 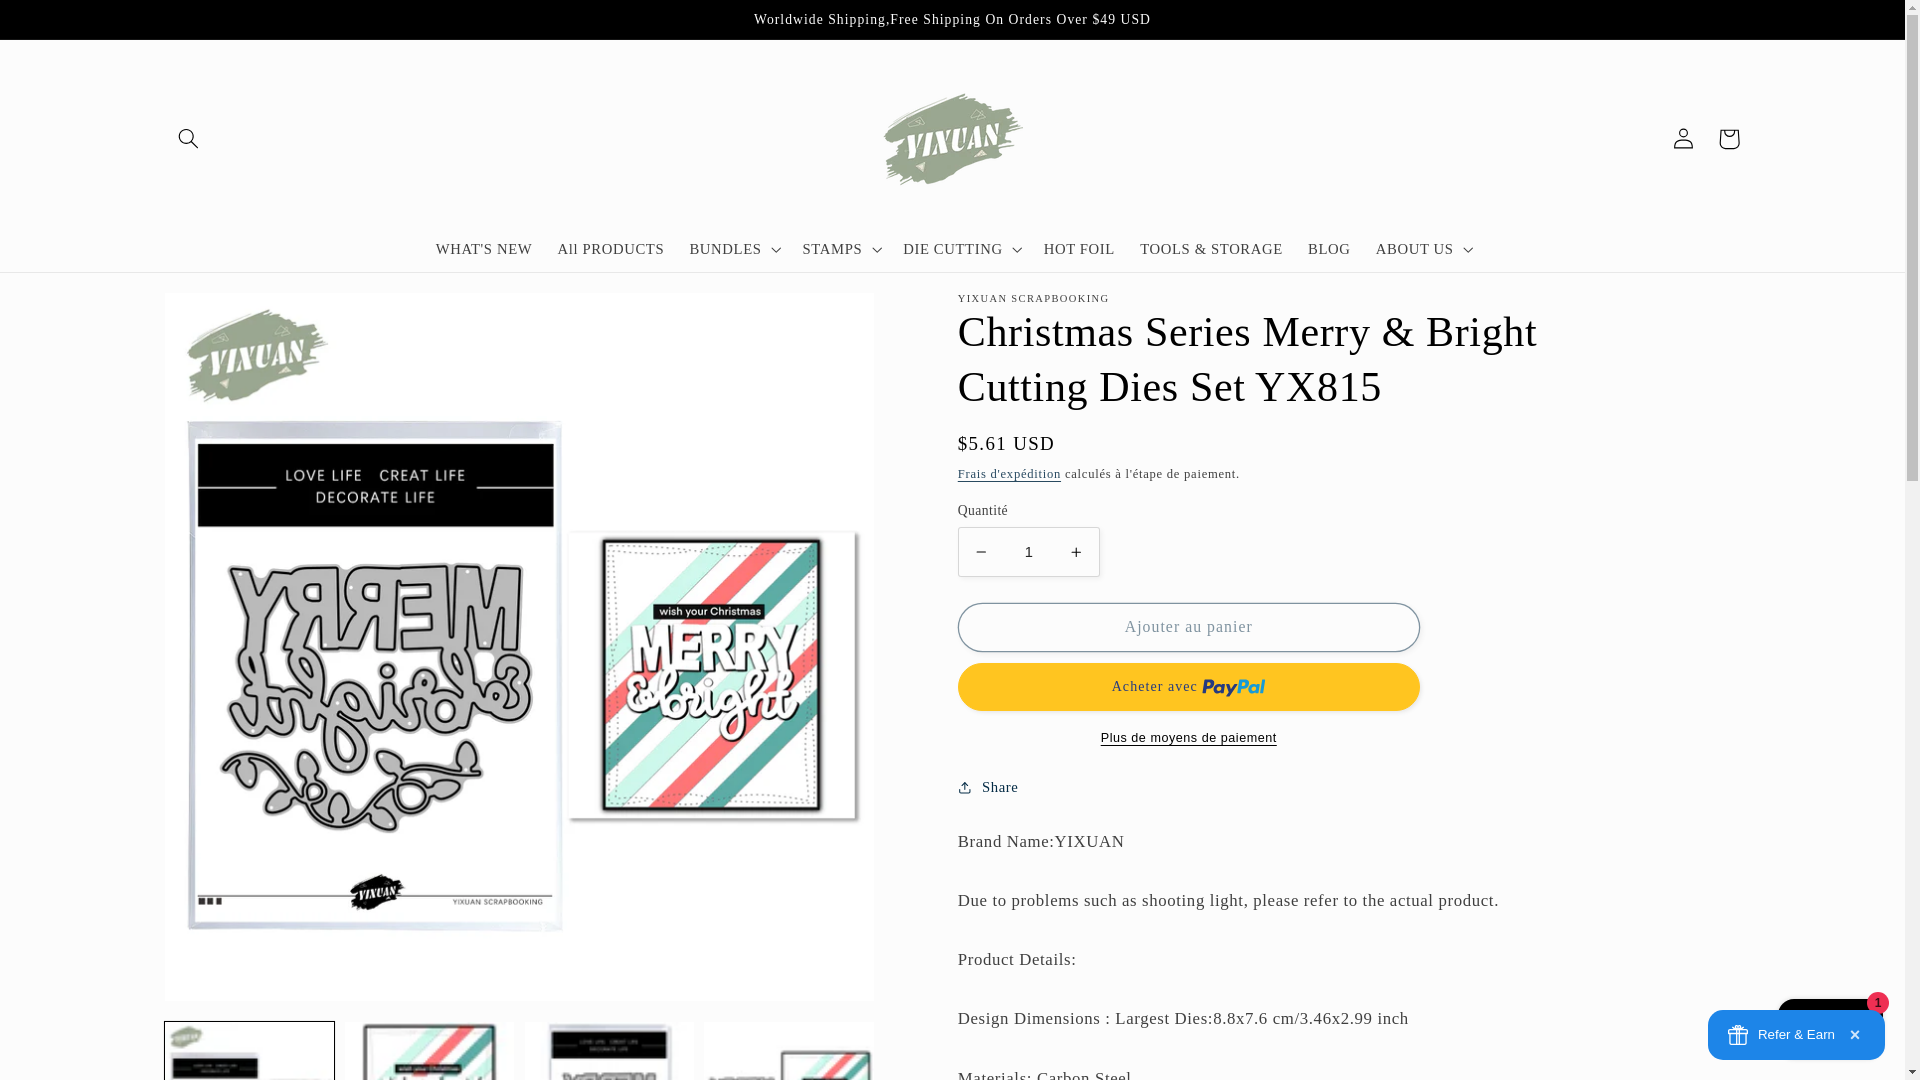 What do you see at coordinates (1029, 551) in the screenshot?
I see `1` at bounding box center [1029, 551].